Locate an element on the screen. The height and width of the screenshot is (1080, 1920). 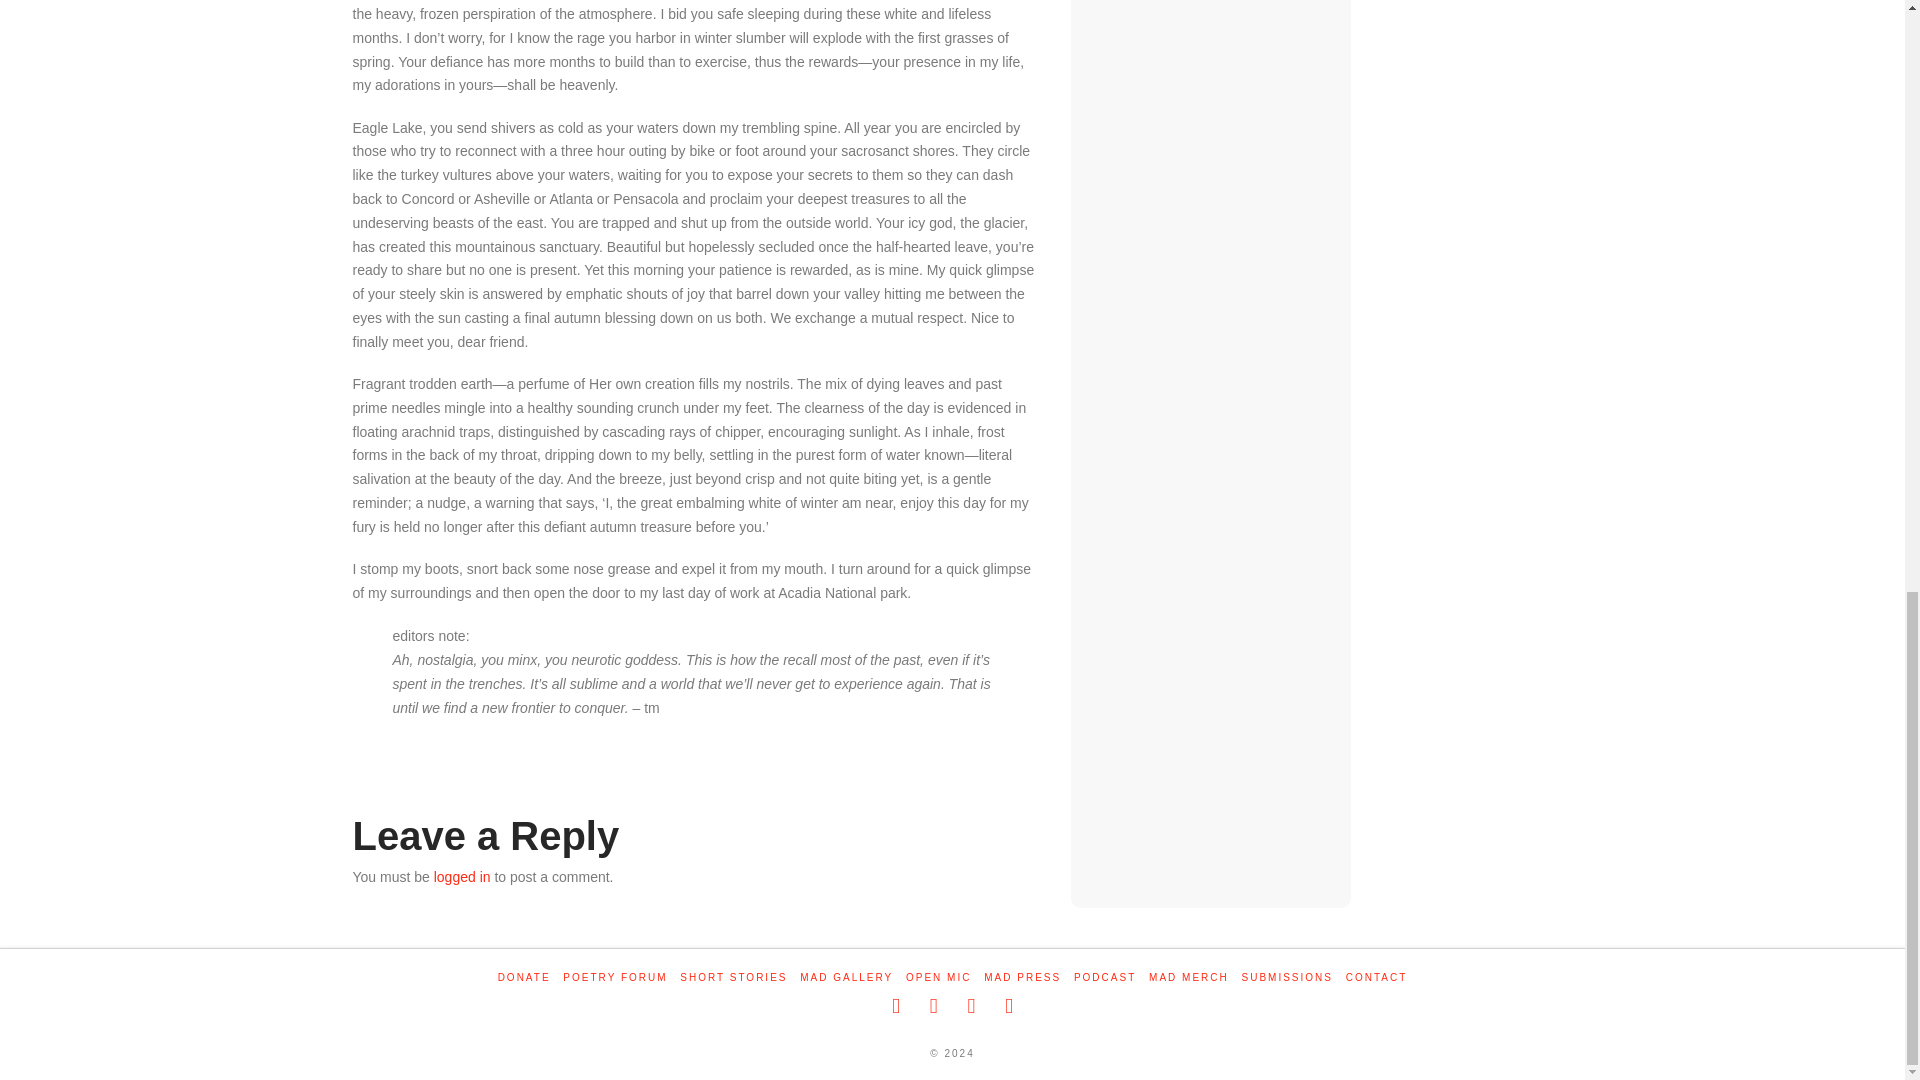
MAD MERCH is located at coordinates (1188, 977).